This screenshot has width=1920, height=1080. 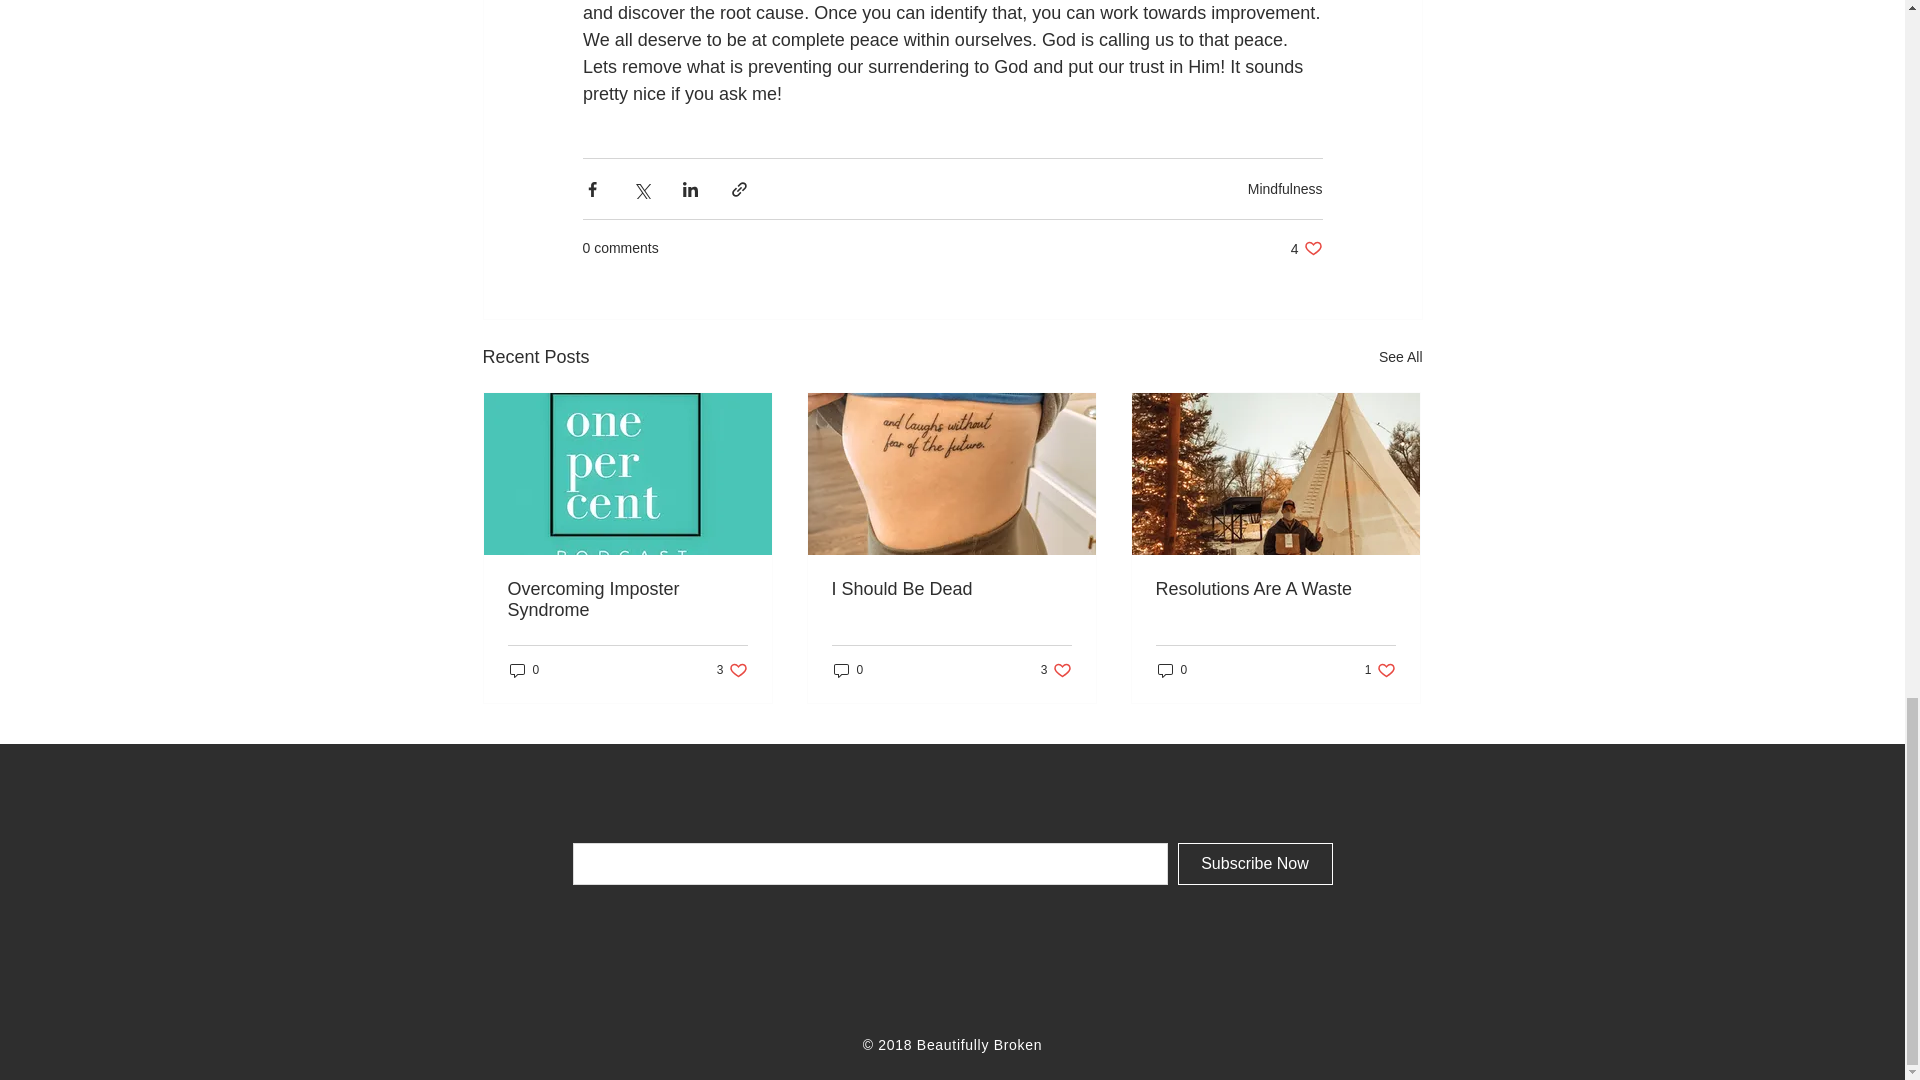 What do you see at coordinates (848, 670) in the screenshot?
I see `Resolutions Are A Waste` at bounding box center [848, 670].